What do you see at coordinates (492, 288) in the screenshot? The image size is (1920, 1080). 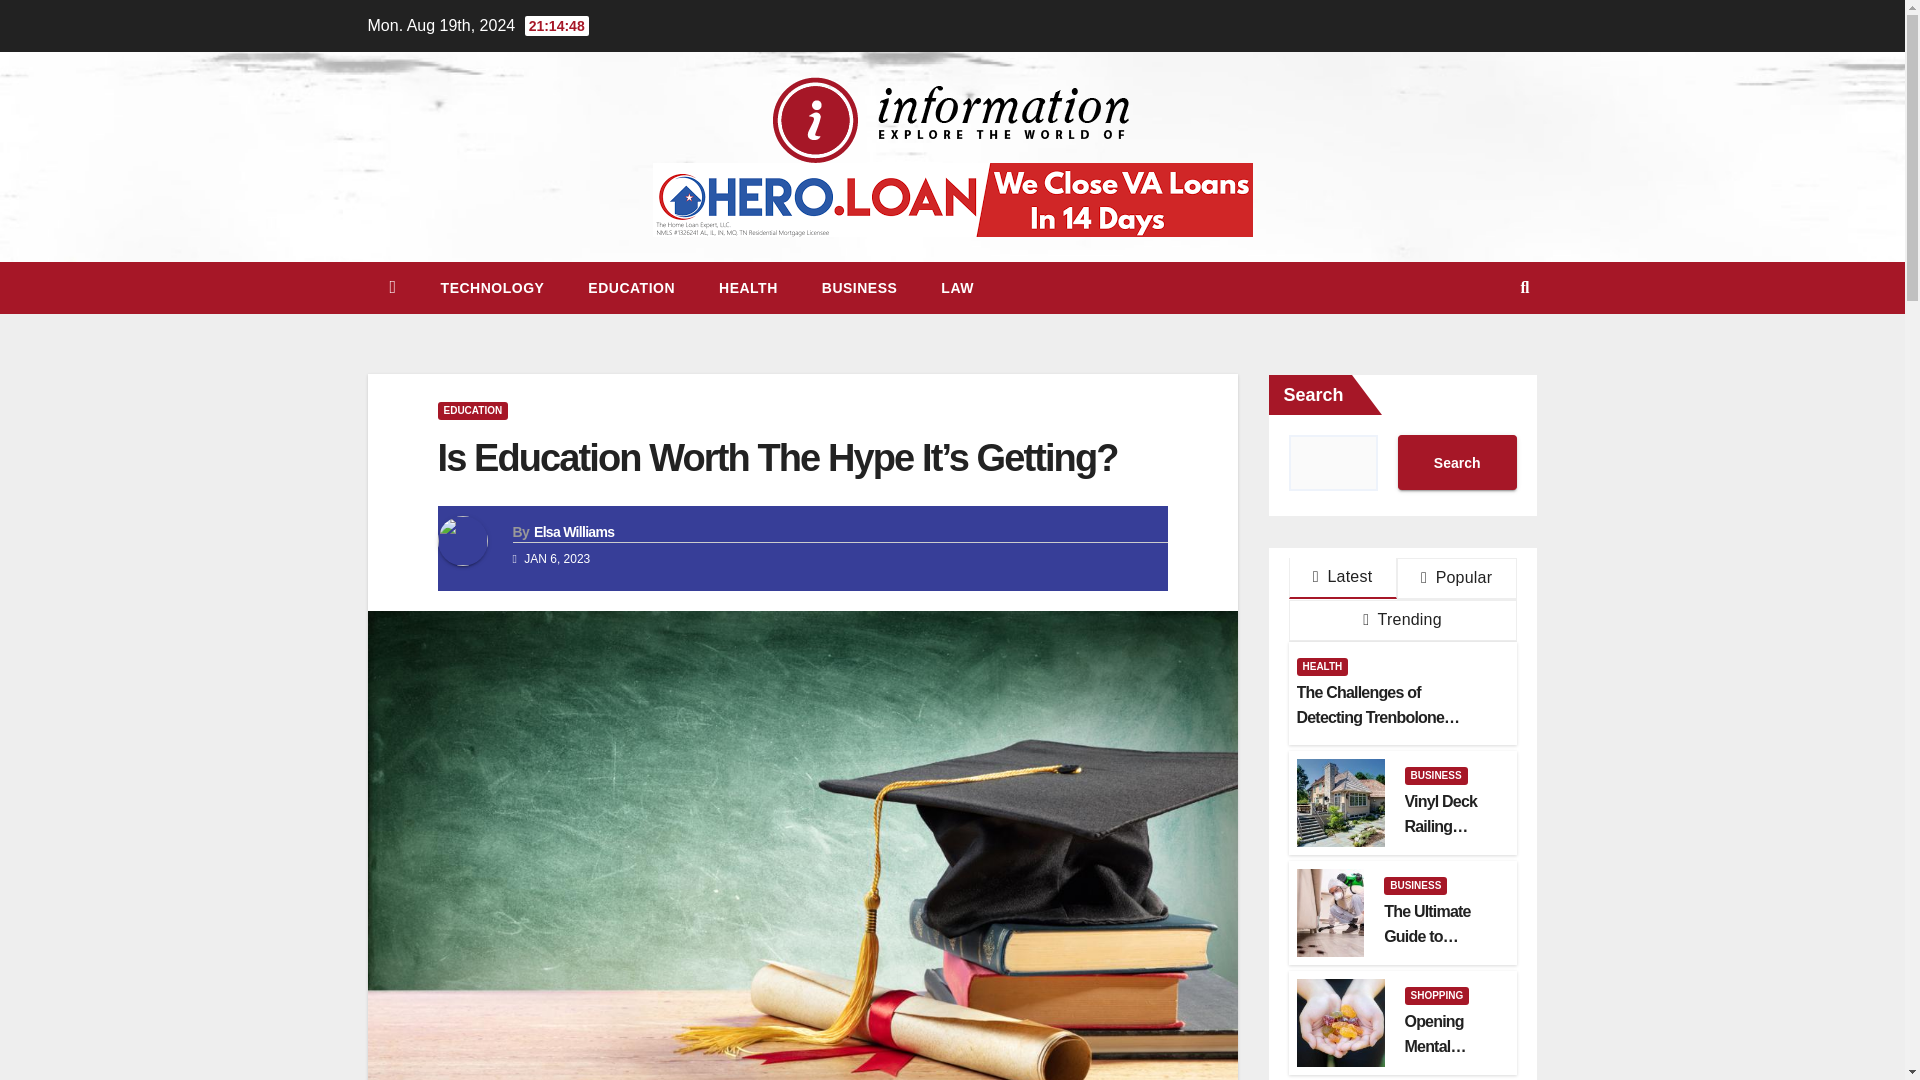 I see `TECHNOLOGY` at bounding box center [492, 288].